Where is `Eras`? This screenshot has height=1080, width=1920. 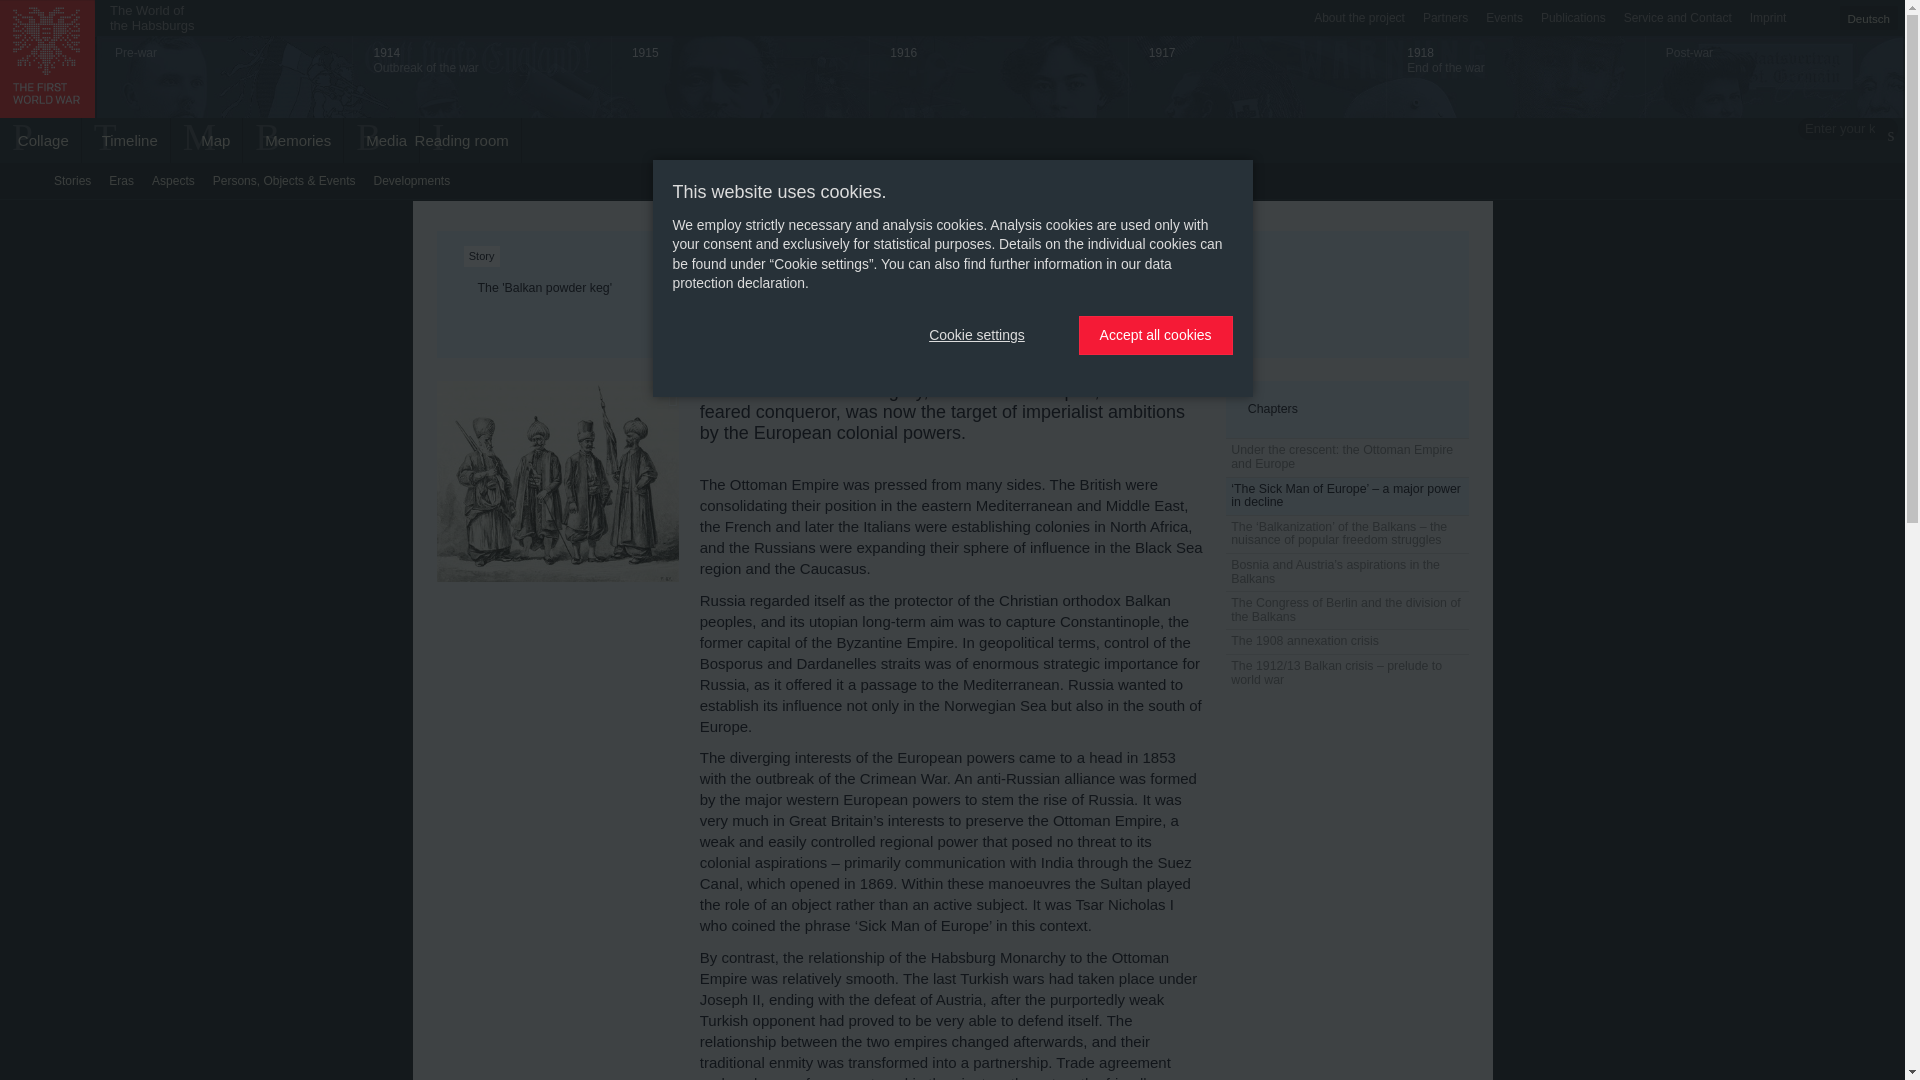 Eras is located at coordinates (1359, 18).